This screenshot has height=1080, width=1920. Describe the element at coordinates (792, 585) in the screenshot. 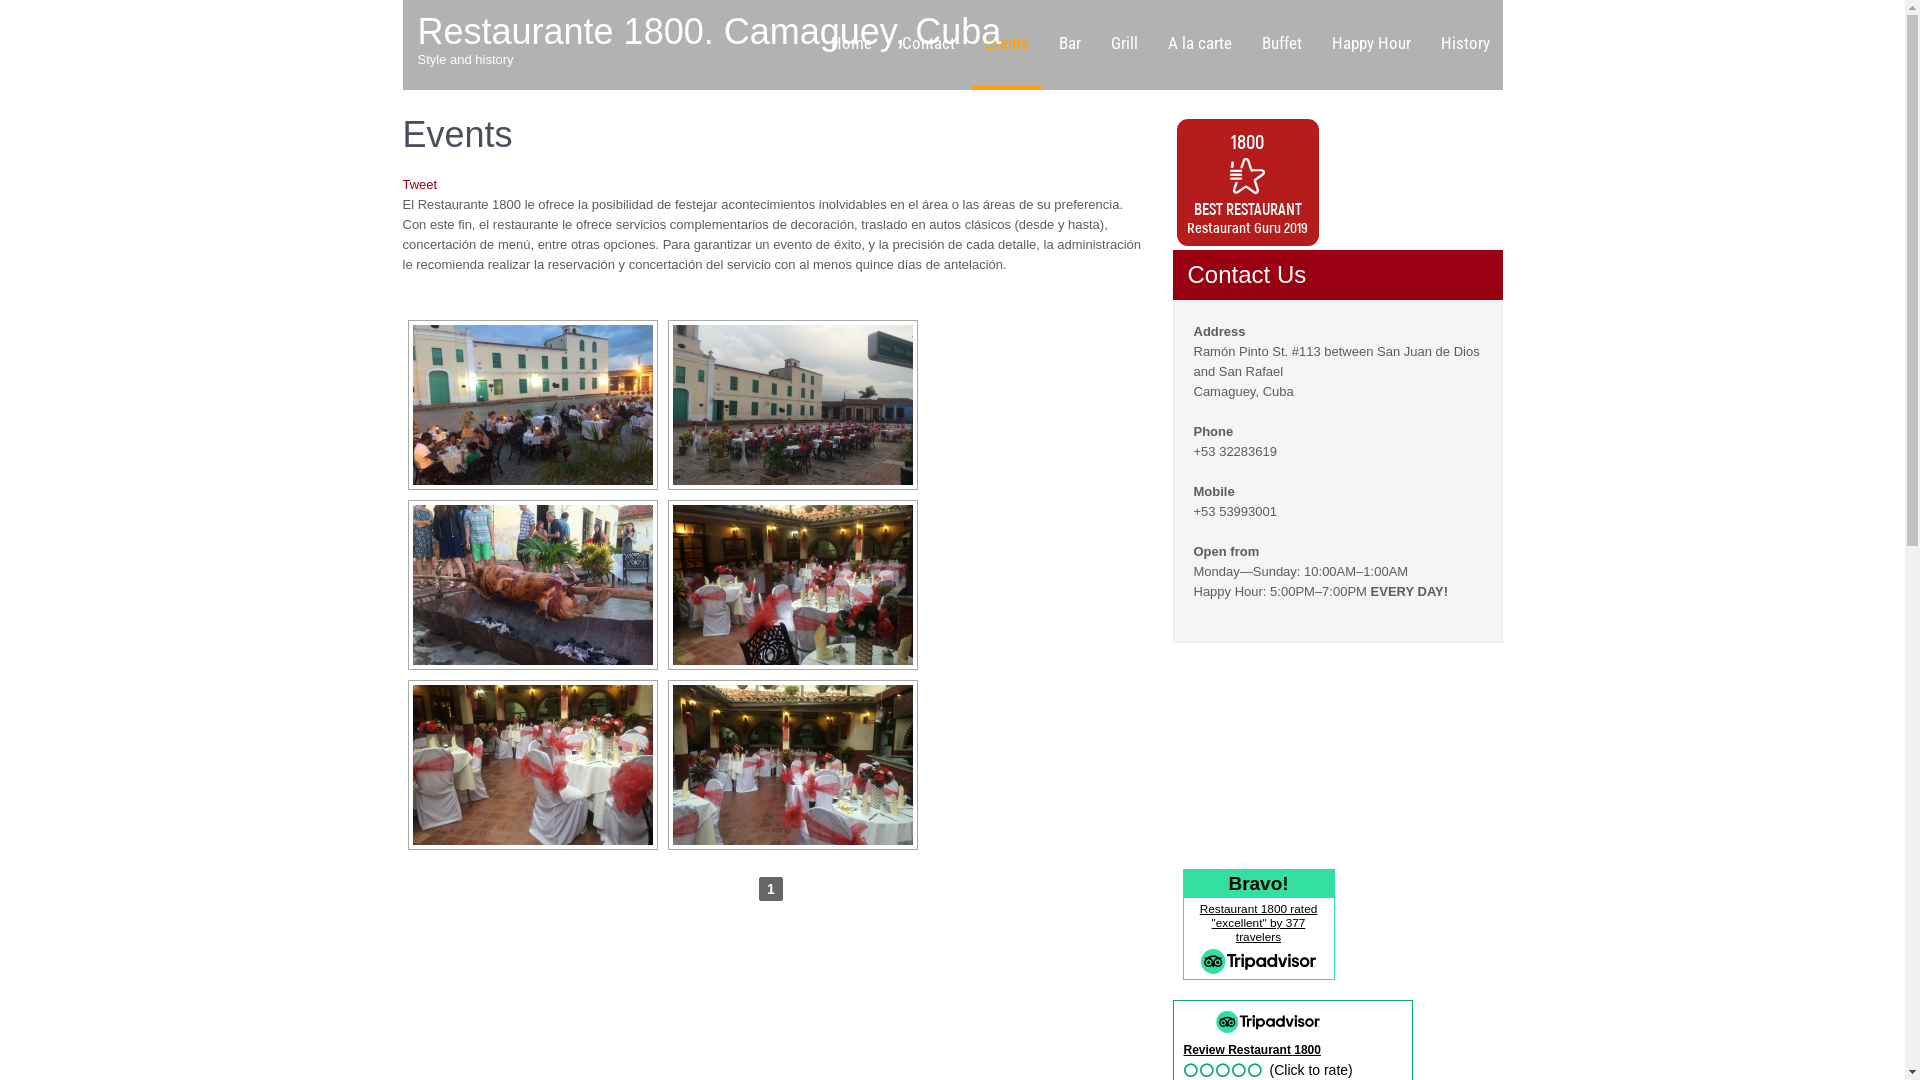

I see `IMG_1061` at that location.